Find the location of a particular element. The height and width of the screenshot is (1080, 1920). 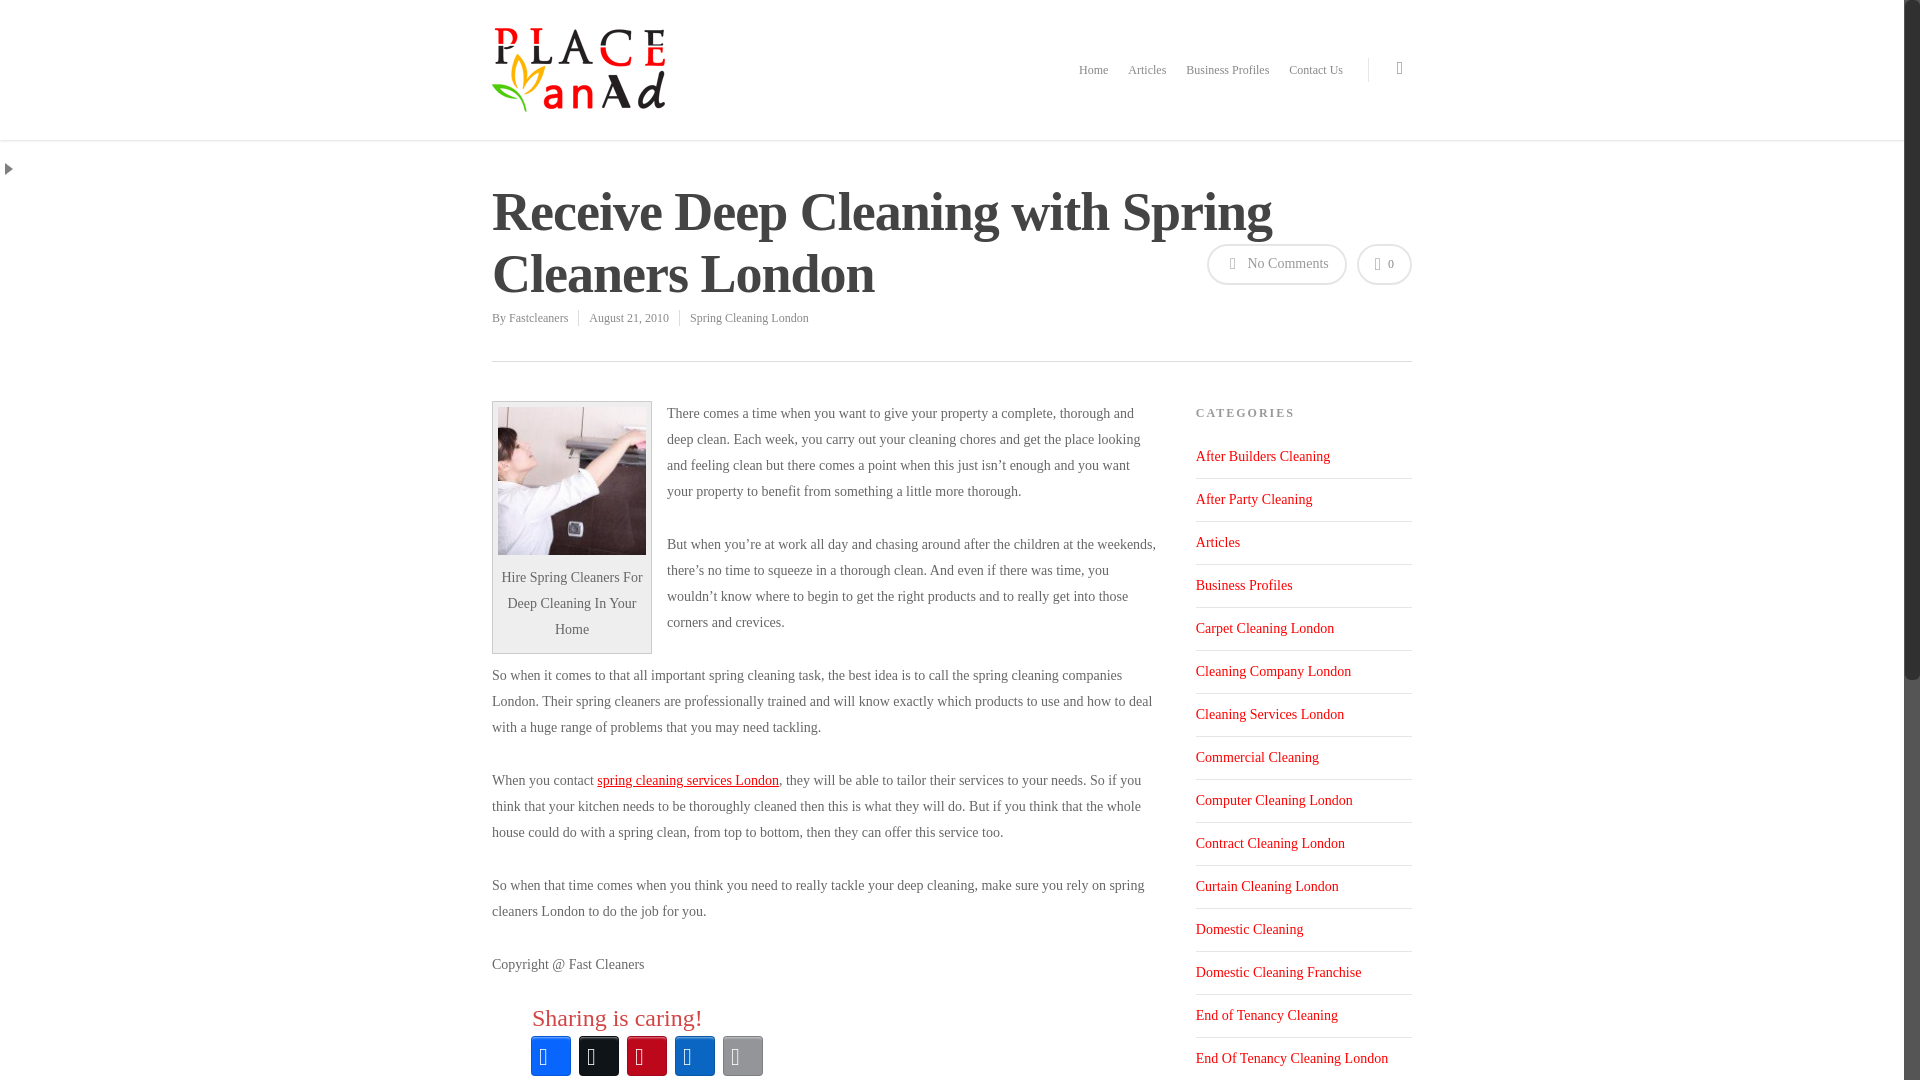

Business Profiles is located at coordinates (1304, 586).